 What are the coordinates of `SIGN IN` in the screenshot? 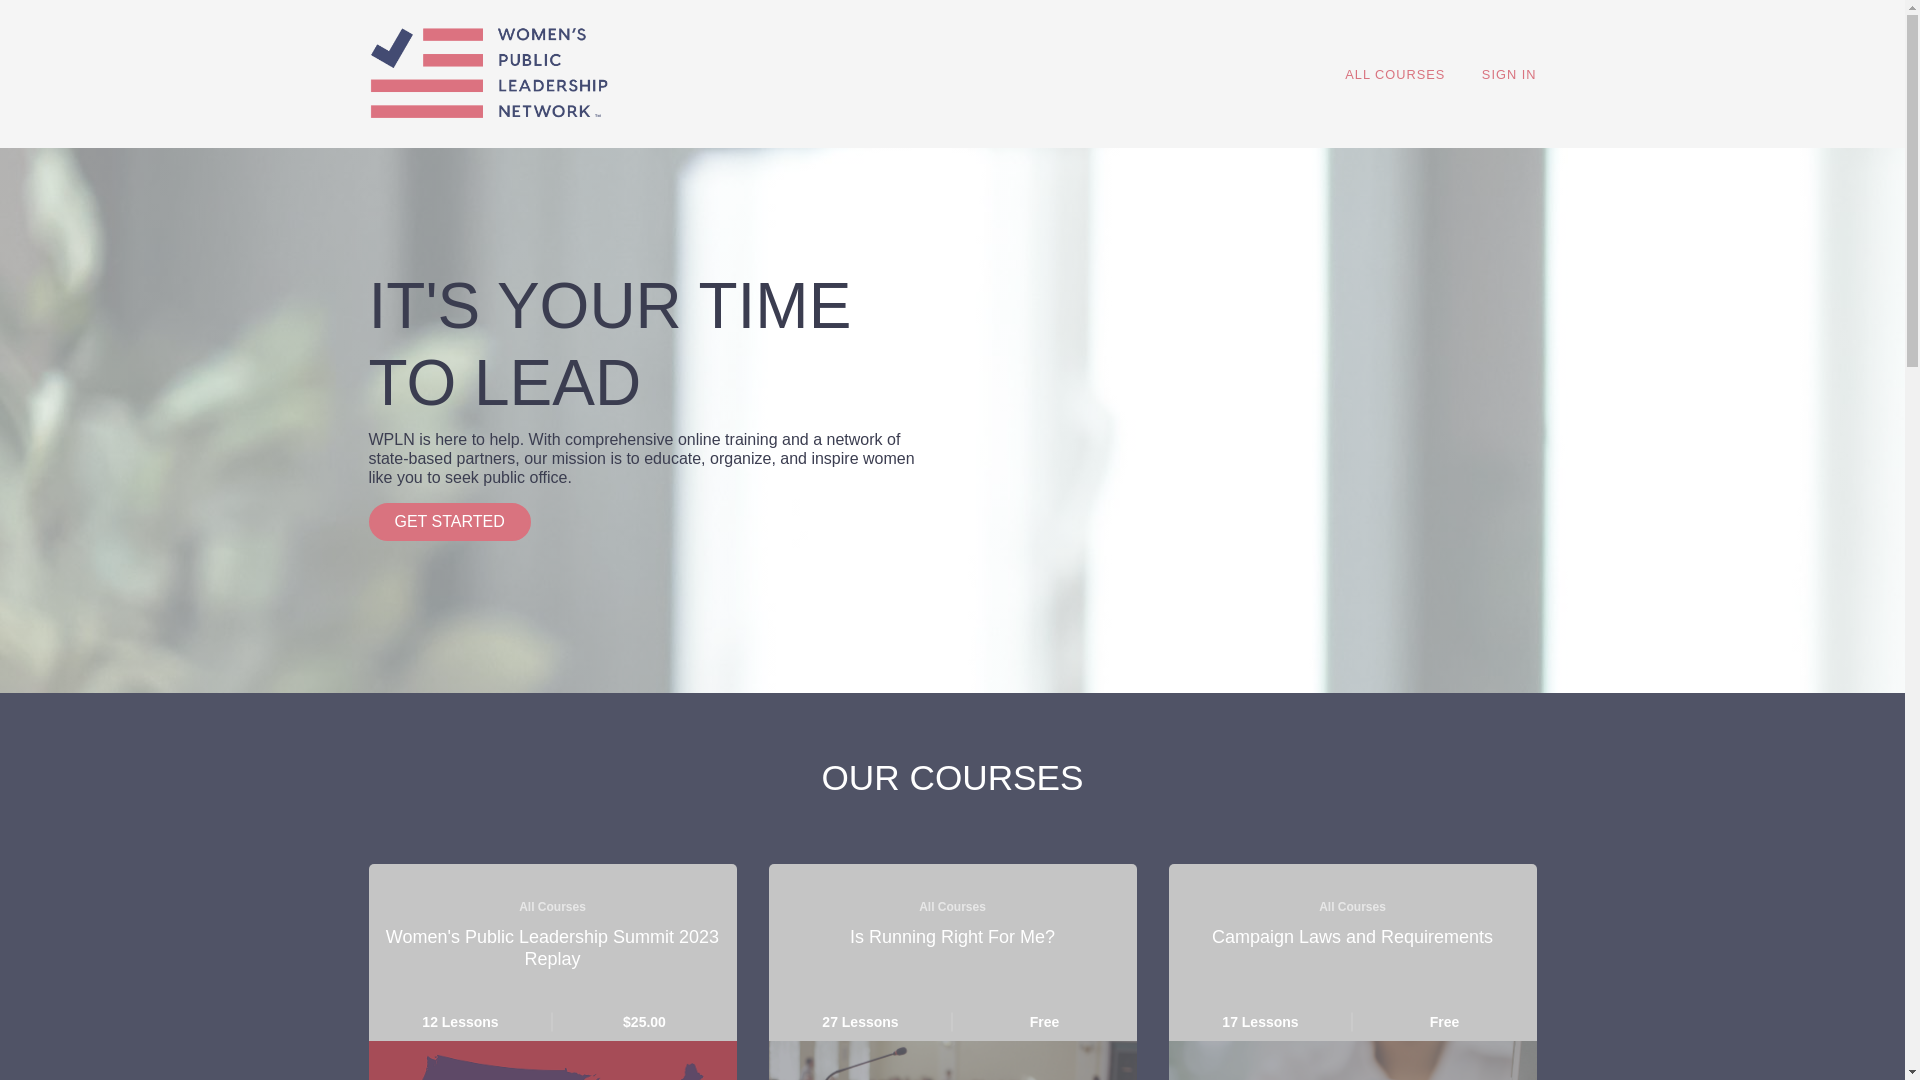 It's located at (1510, 74).